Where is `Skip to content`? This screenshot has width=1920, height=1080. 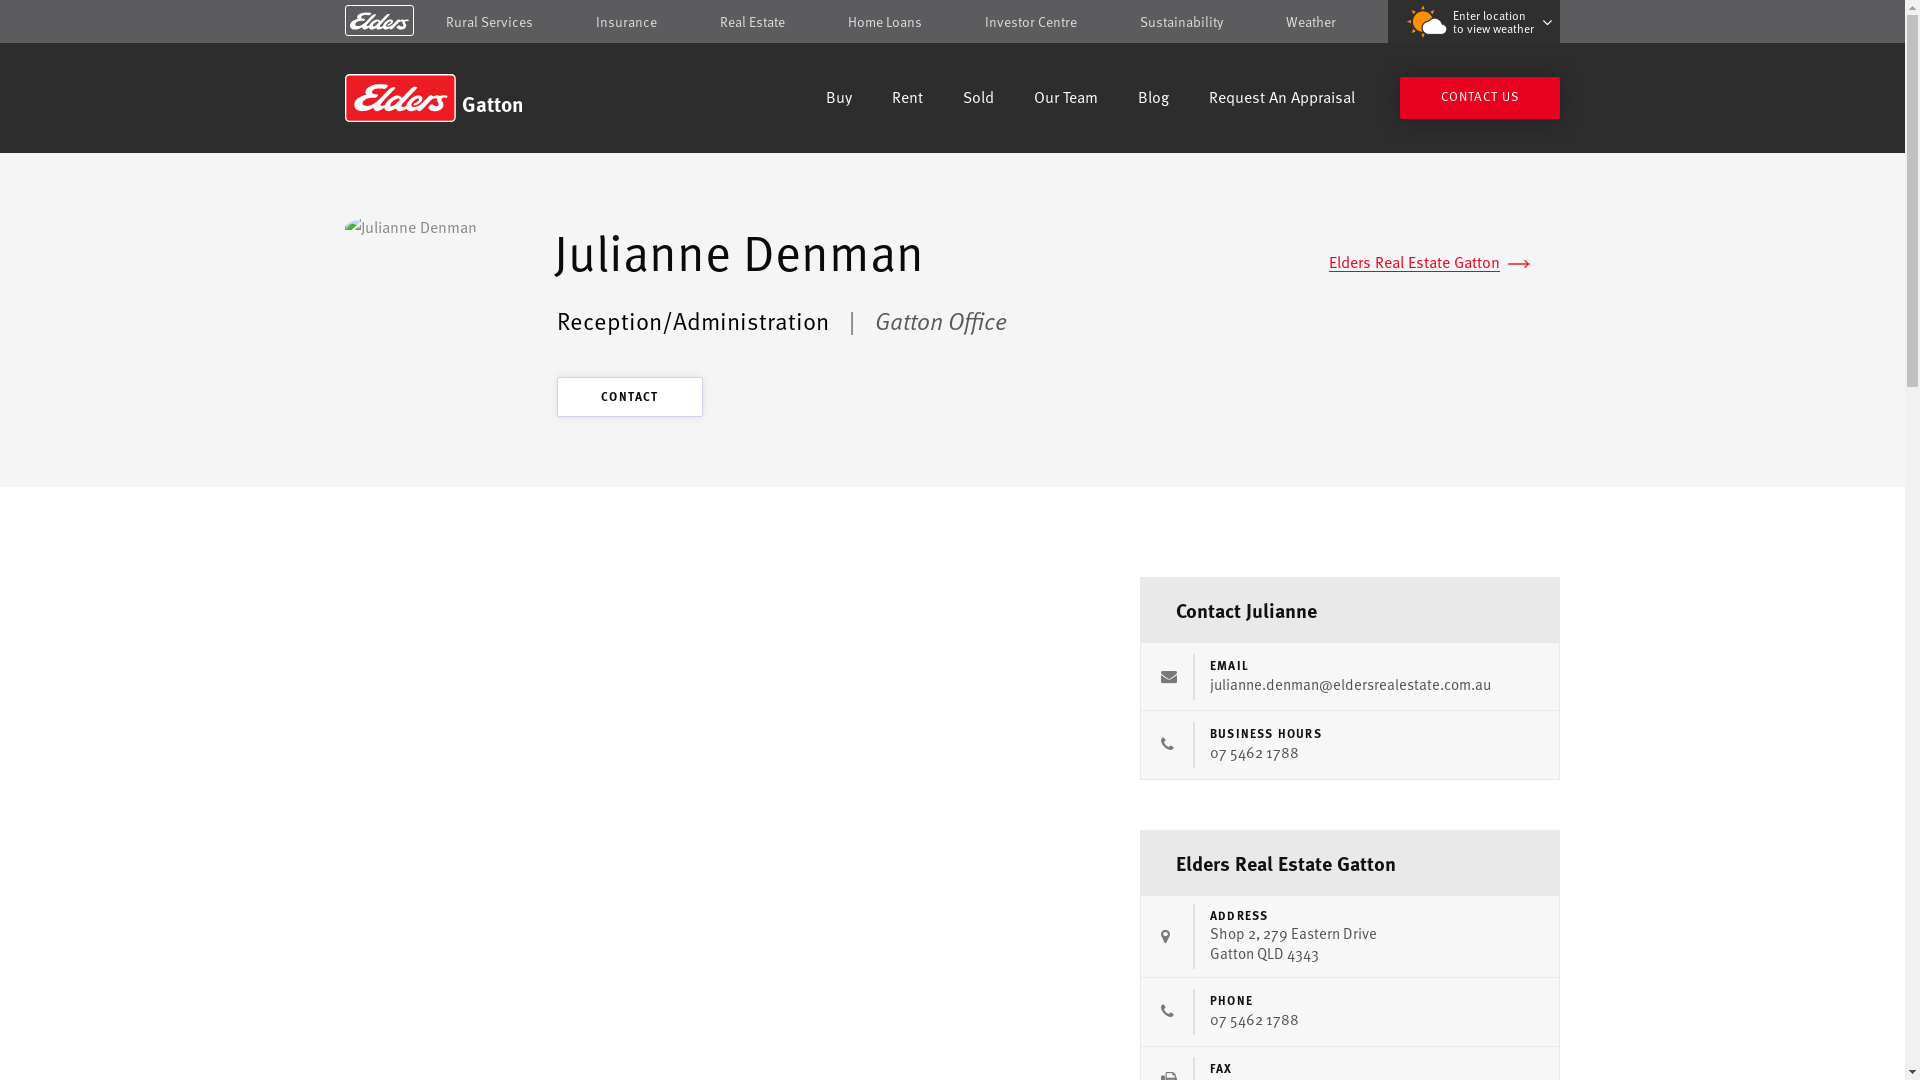
Skip to content is located at coordinates (952, 23).